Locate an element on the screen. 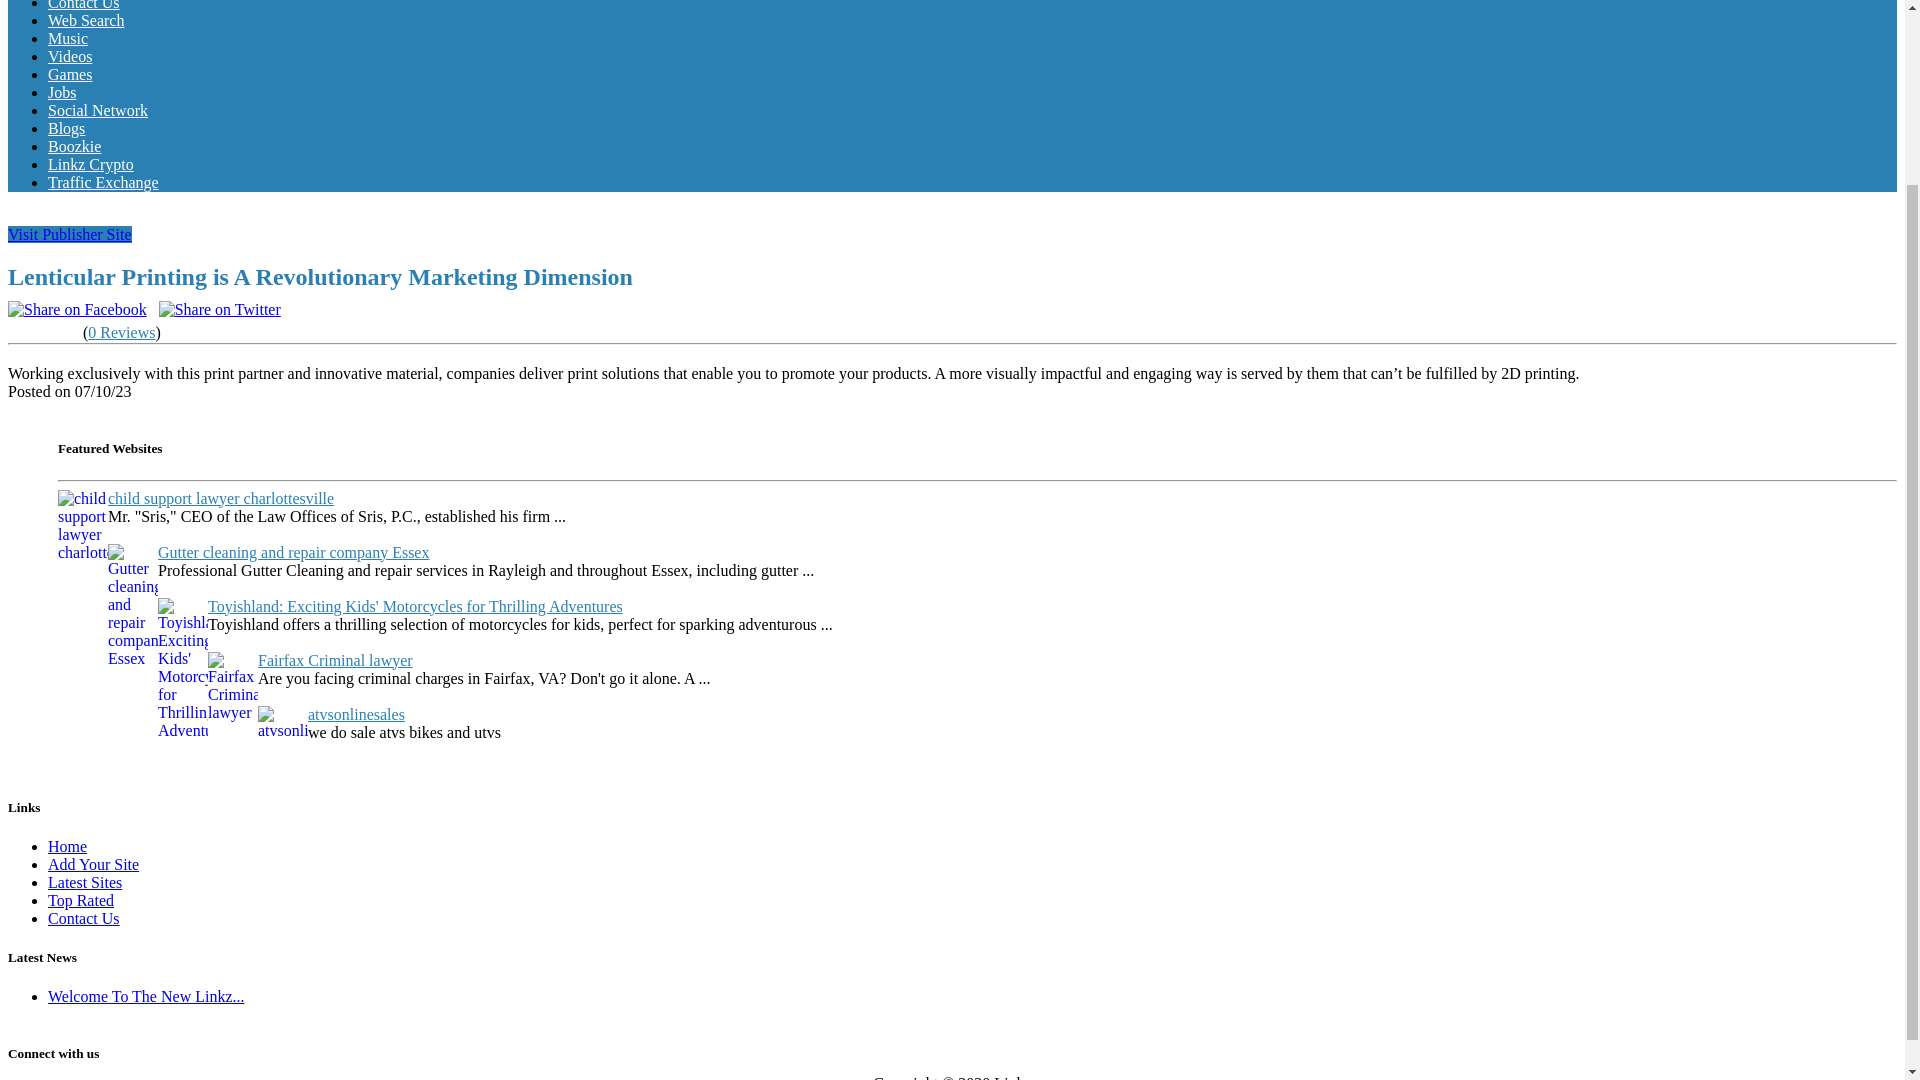  child support lawyer charlottesville is located at coordinates (220, 498).